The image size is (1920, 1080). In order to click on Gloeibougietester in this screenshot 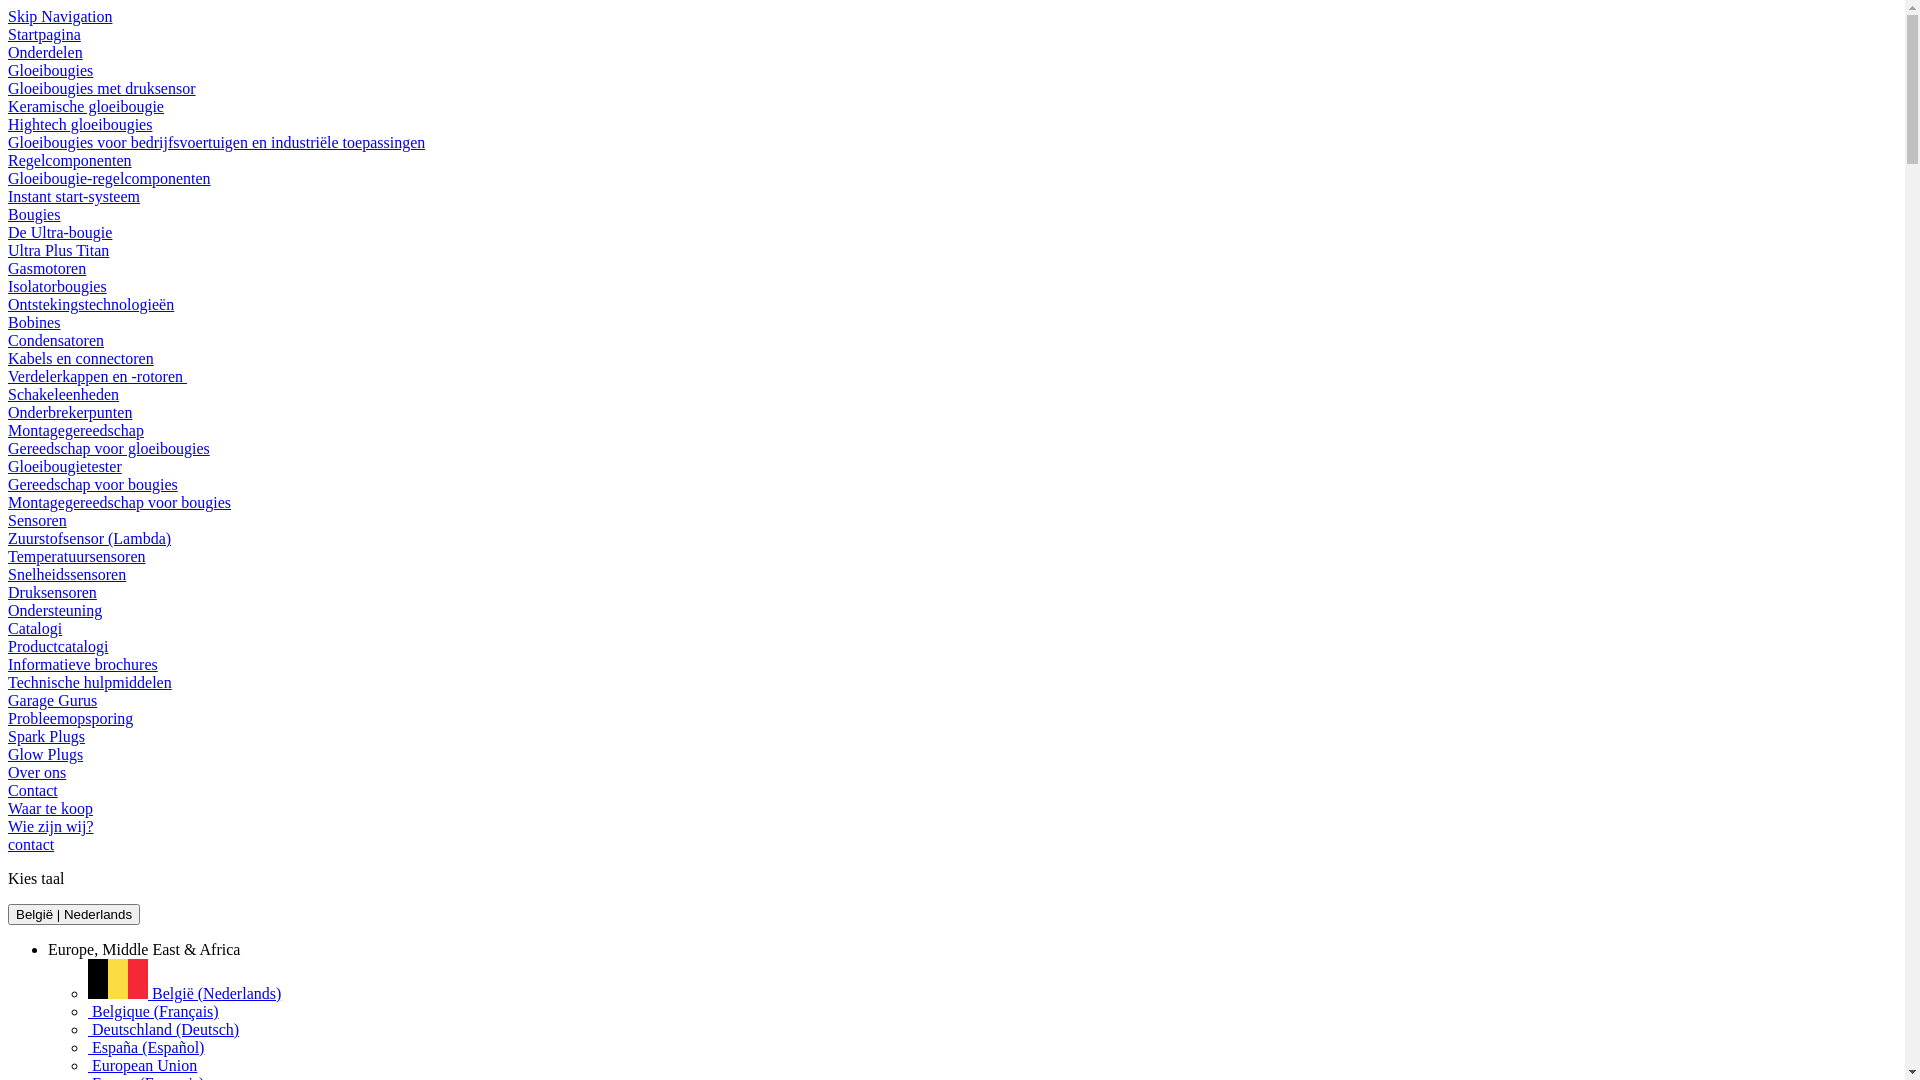, I will do `click(65, 466)`.